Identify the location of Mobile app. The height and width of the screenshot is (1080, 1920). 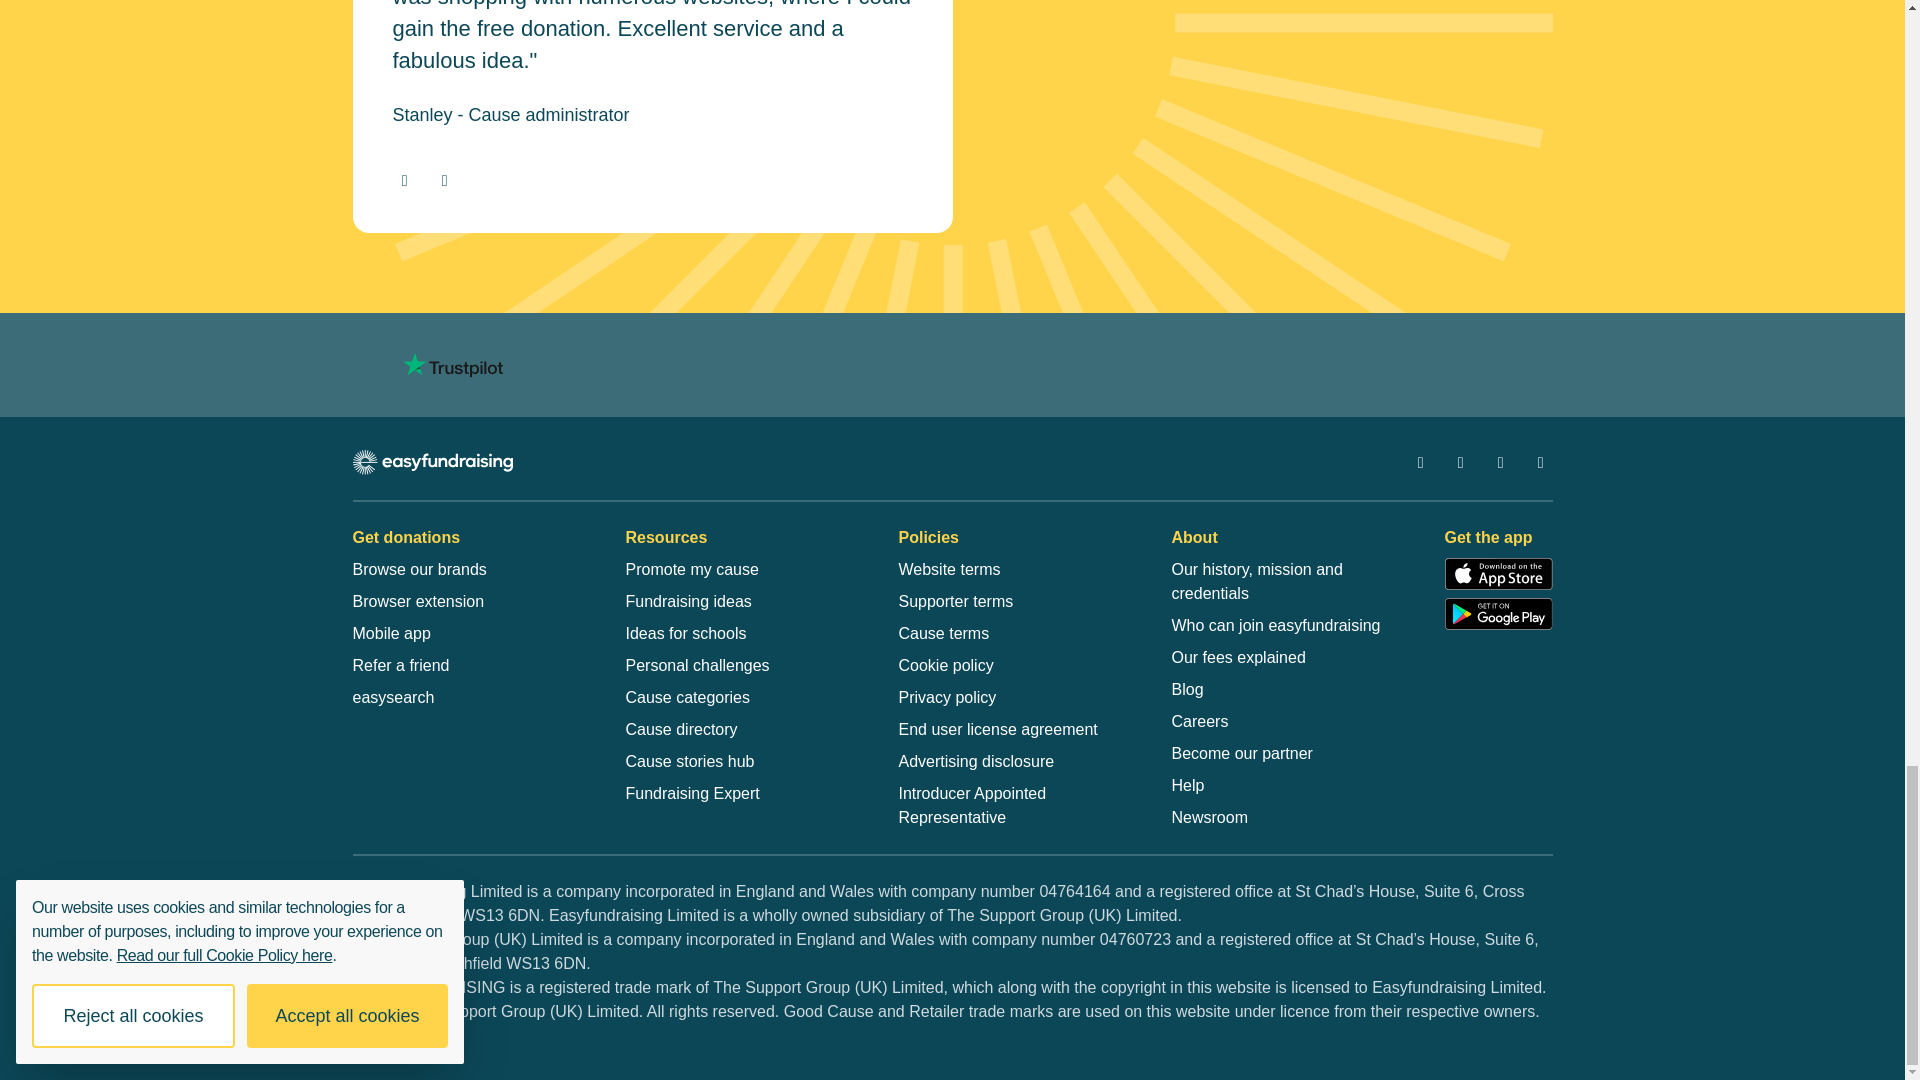
(390, 634).